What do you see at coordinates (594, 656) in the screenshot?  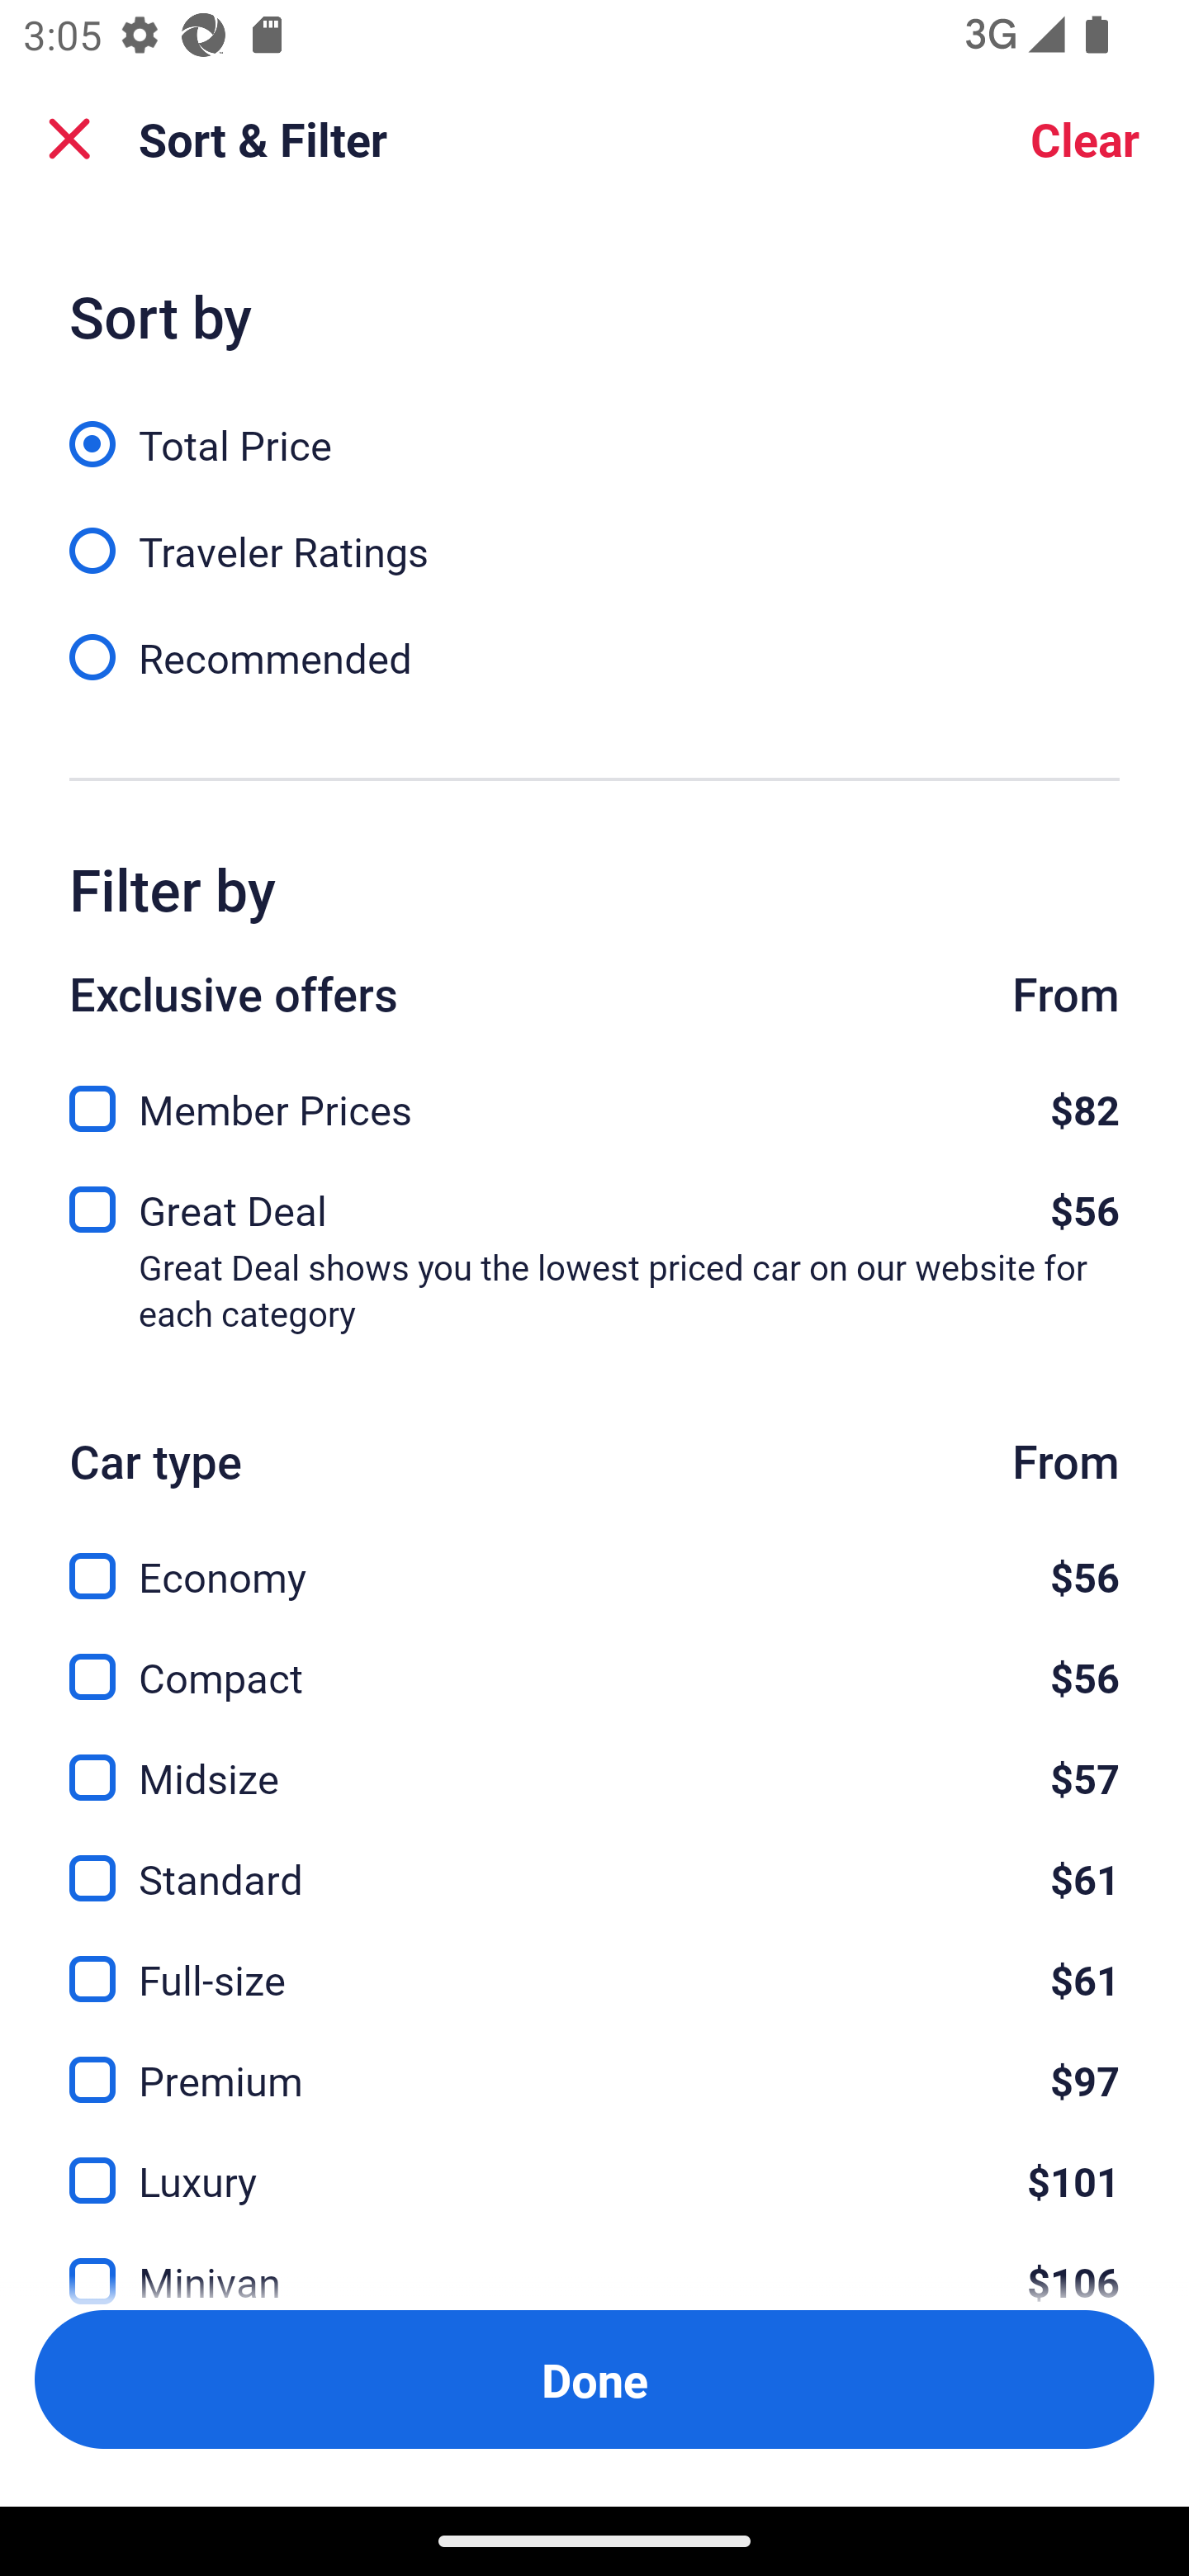 I see `Recommended` at bounding box center [594, 656].